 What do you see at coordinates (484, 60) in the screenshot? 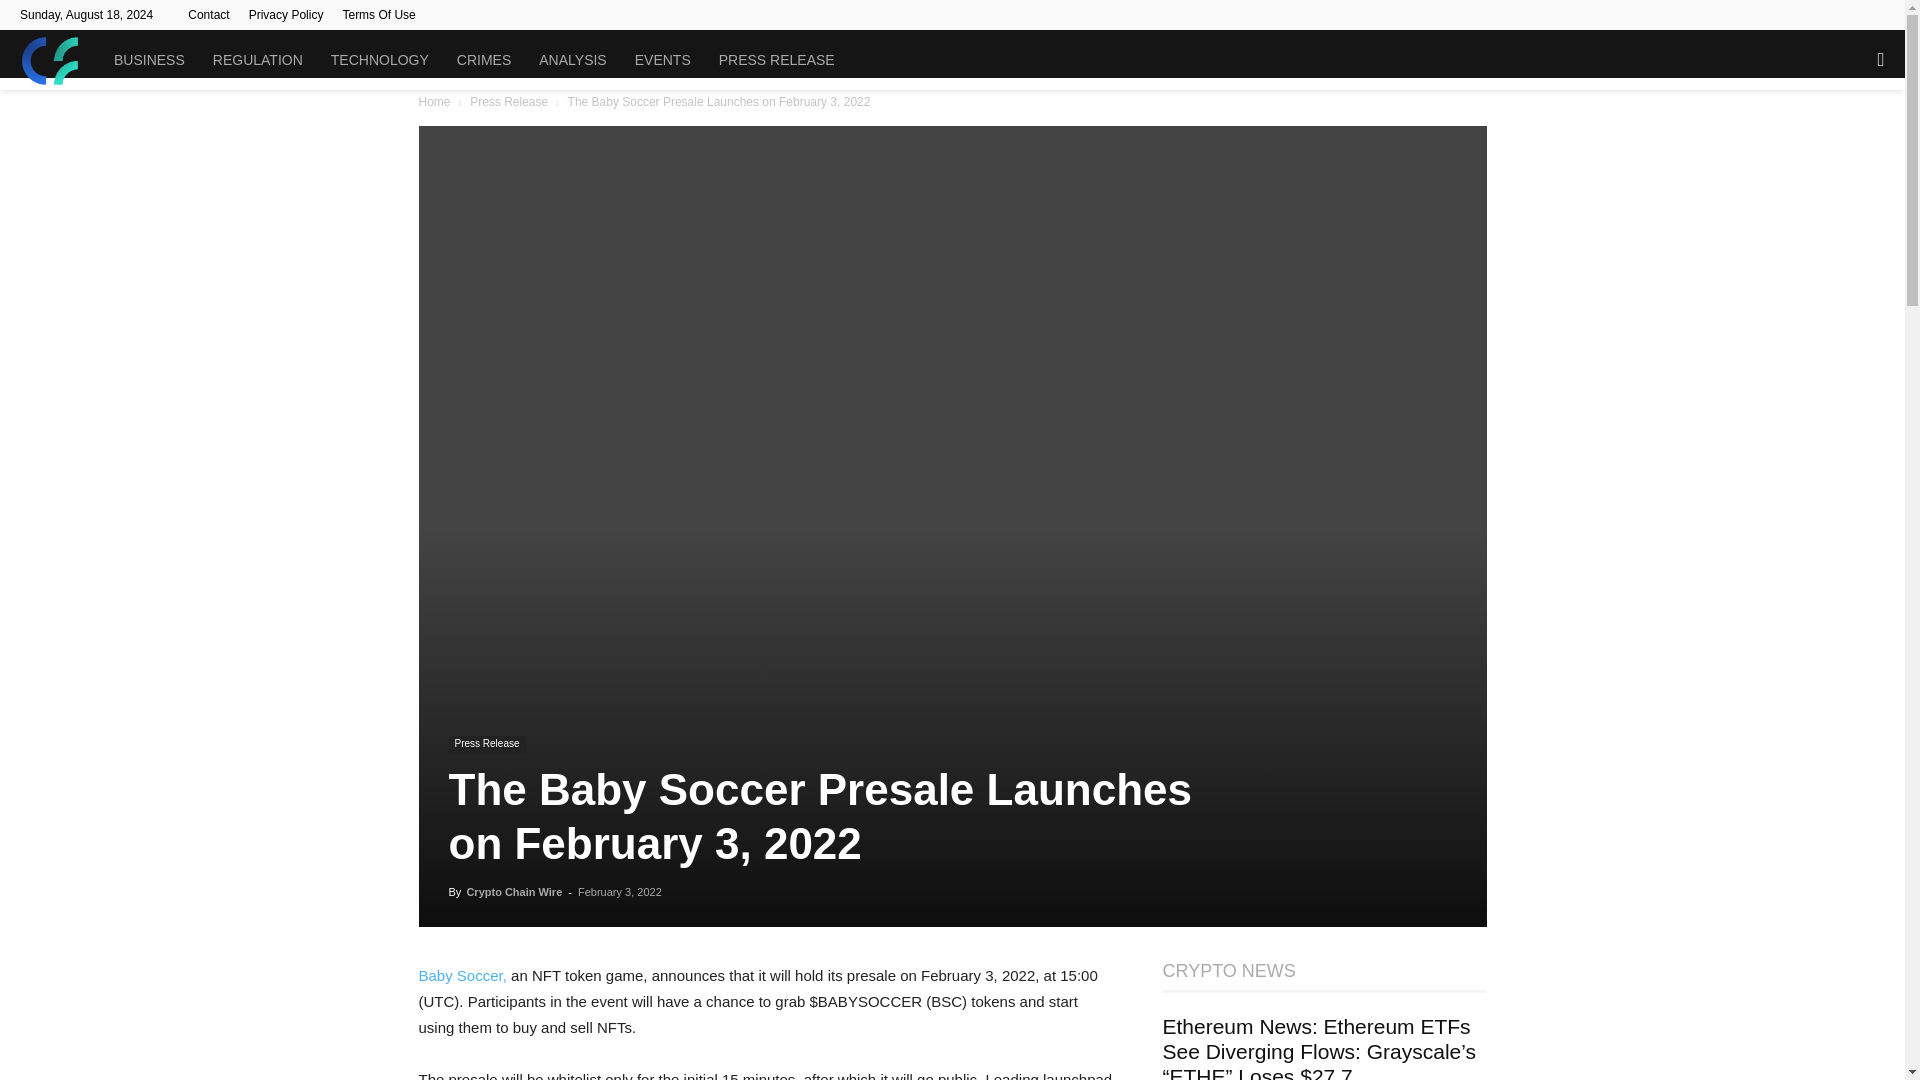
I see `CRIMES` at bounding box center [484, 60].